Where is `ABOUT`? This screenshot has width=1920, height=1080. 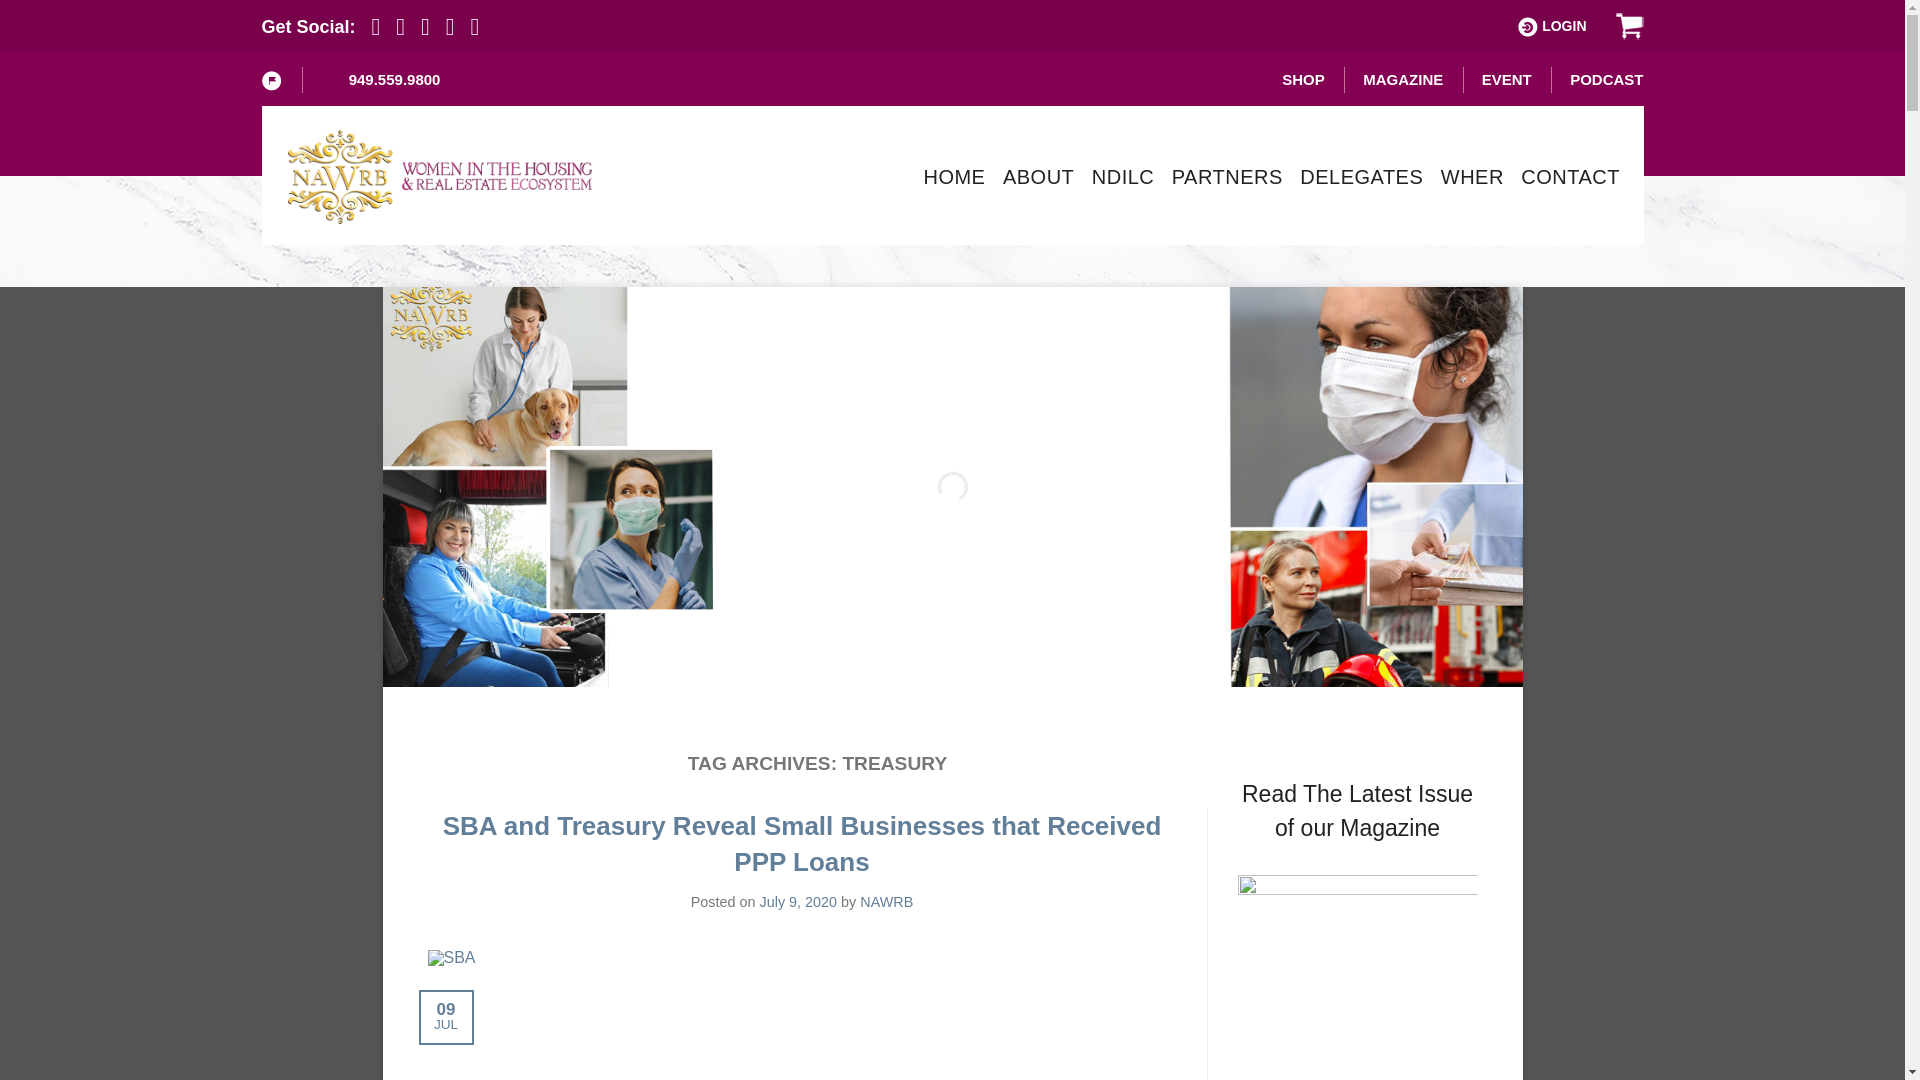
ABOUT is located at coordinates (1038, 176).